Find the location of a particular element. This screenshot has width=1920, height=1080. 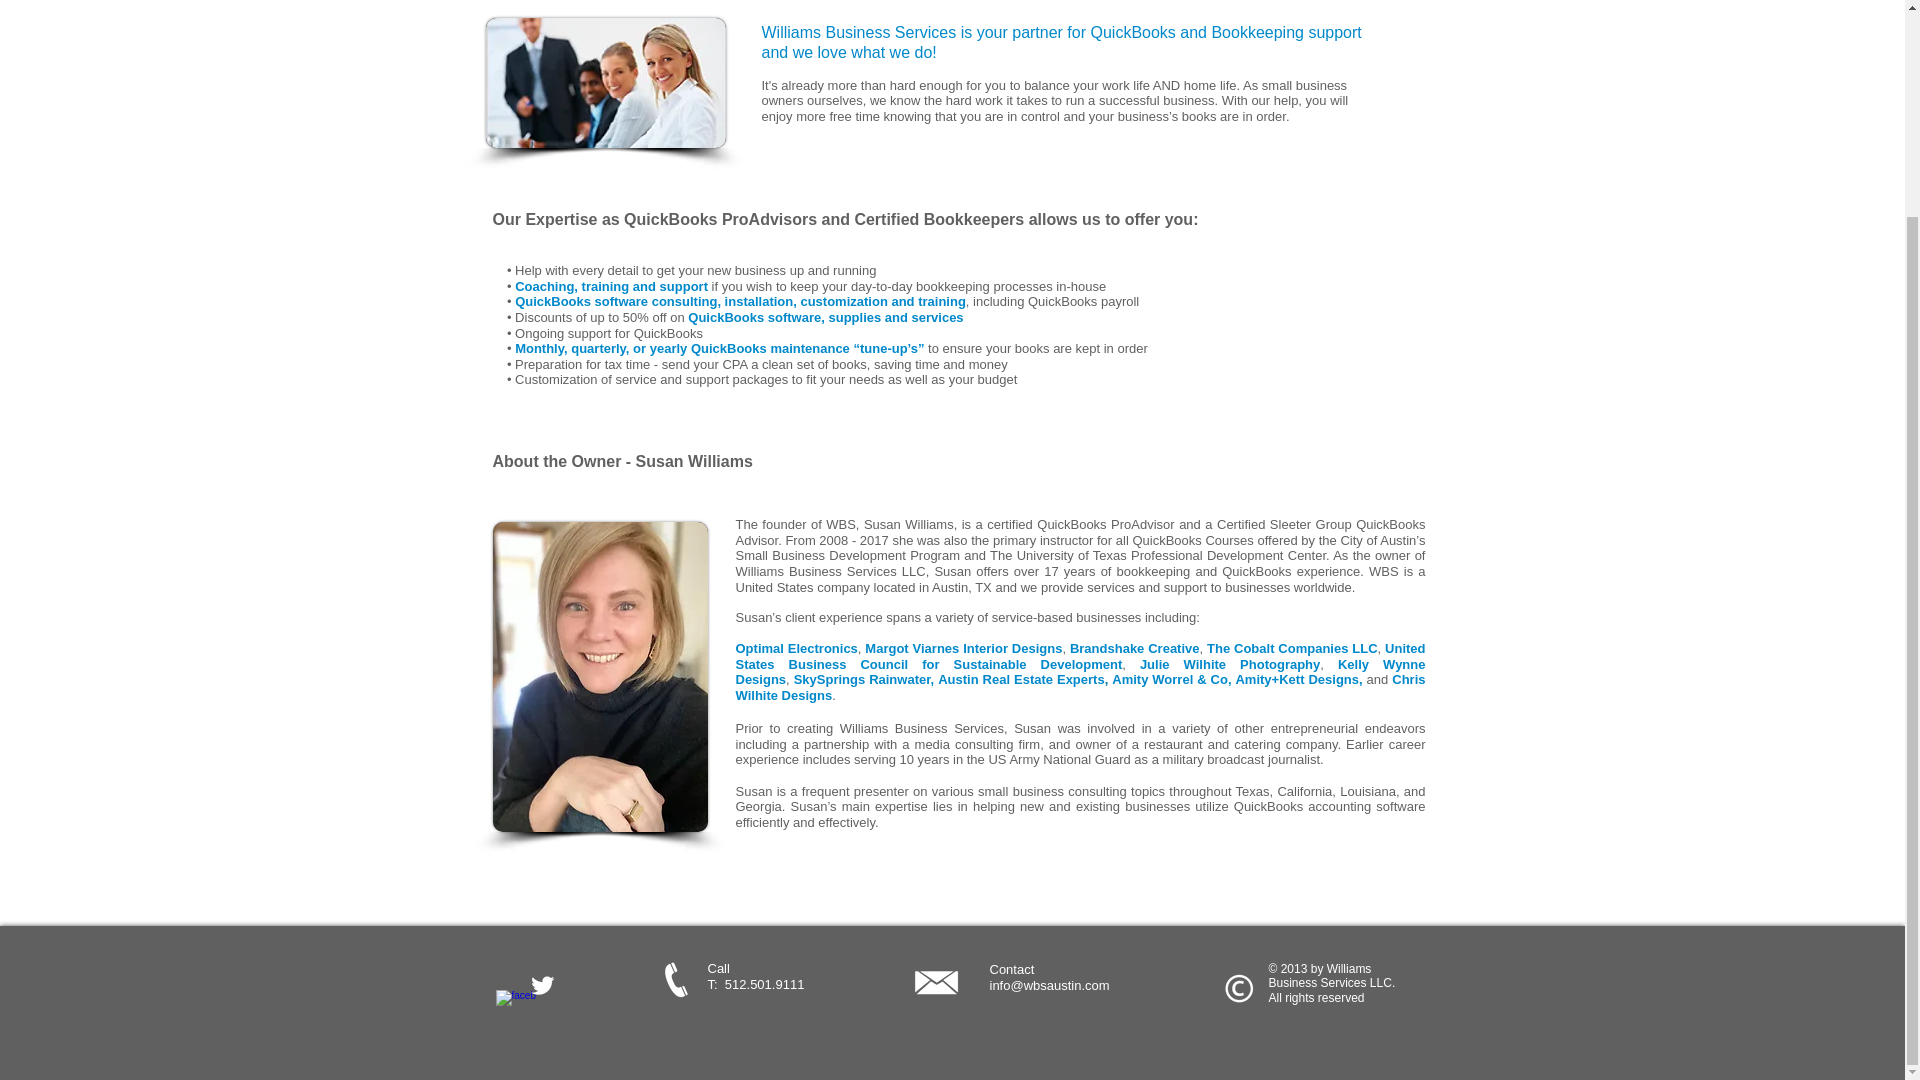

Optimal Electronics is located at coordinates (796, 648).